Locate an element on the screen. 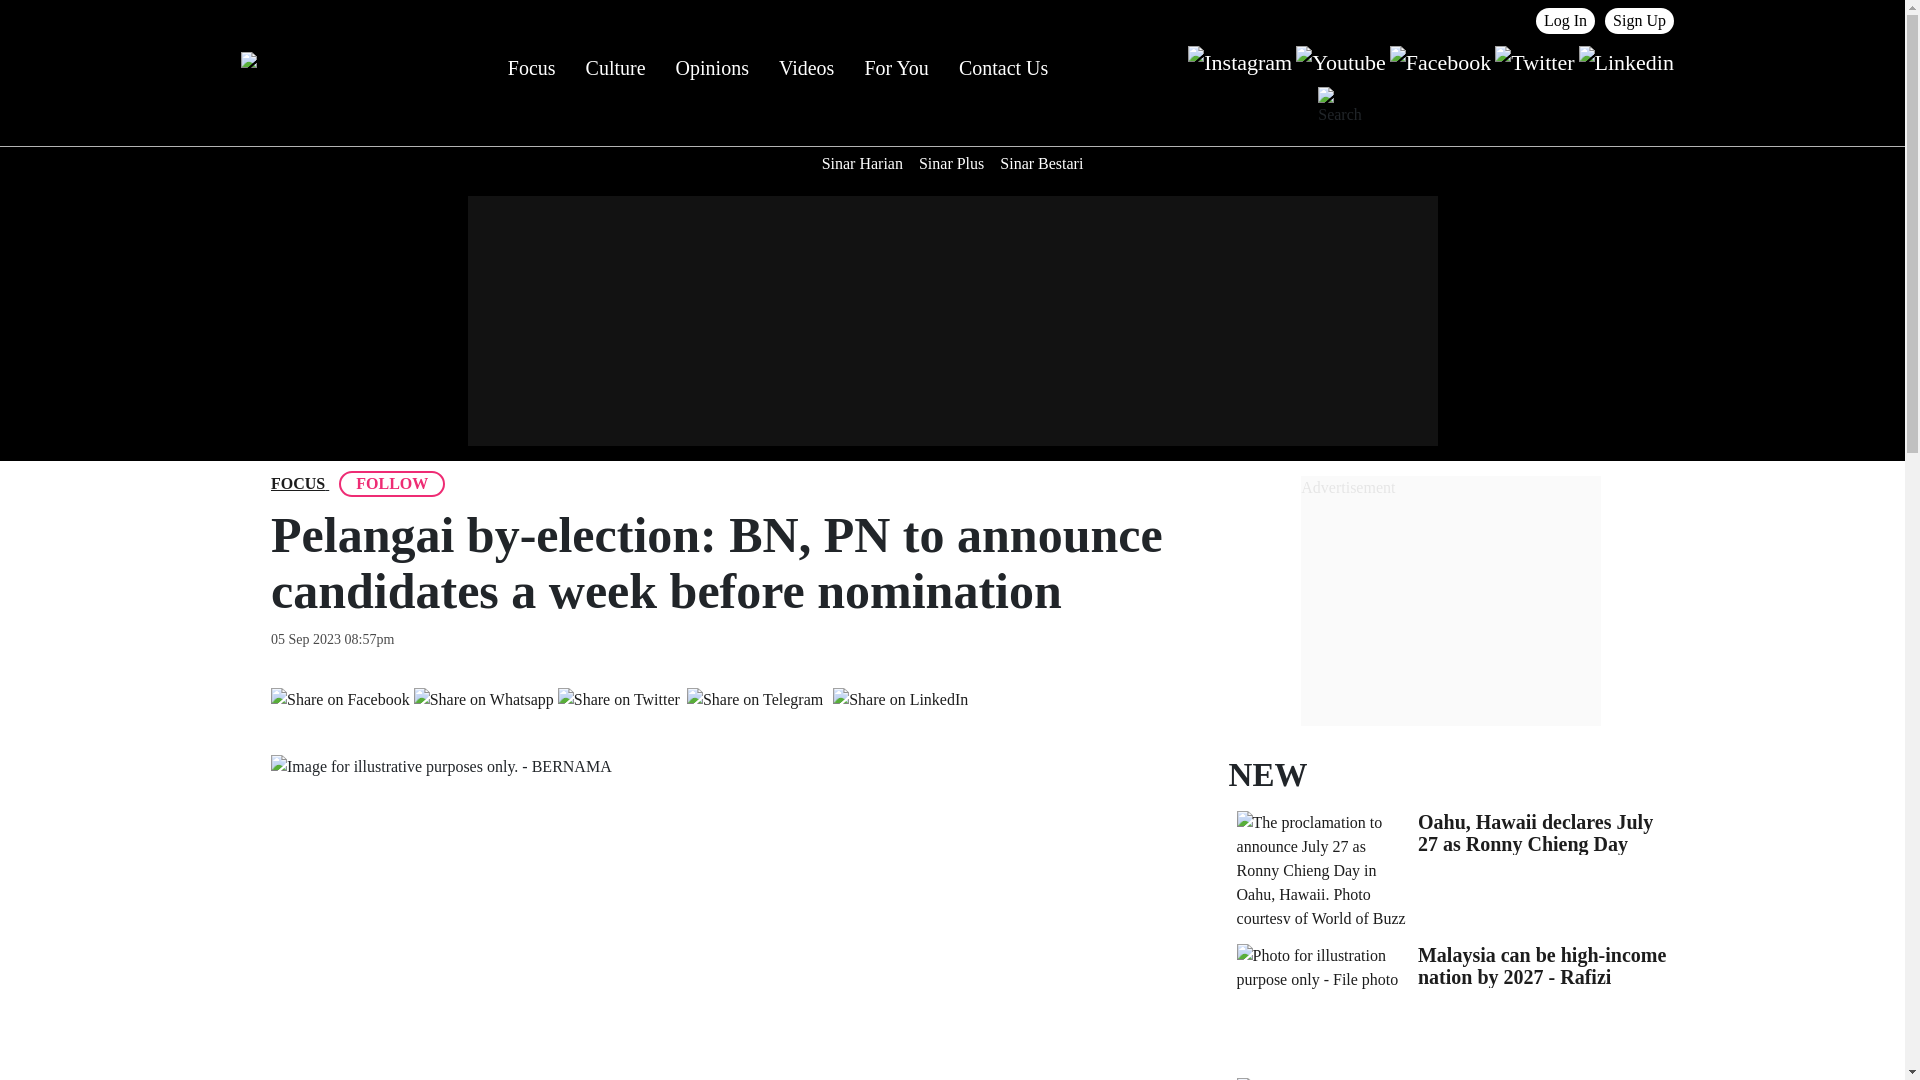 This screenshot has width=1920, height=1080. For You is located at coordinates (896, 68).